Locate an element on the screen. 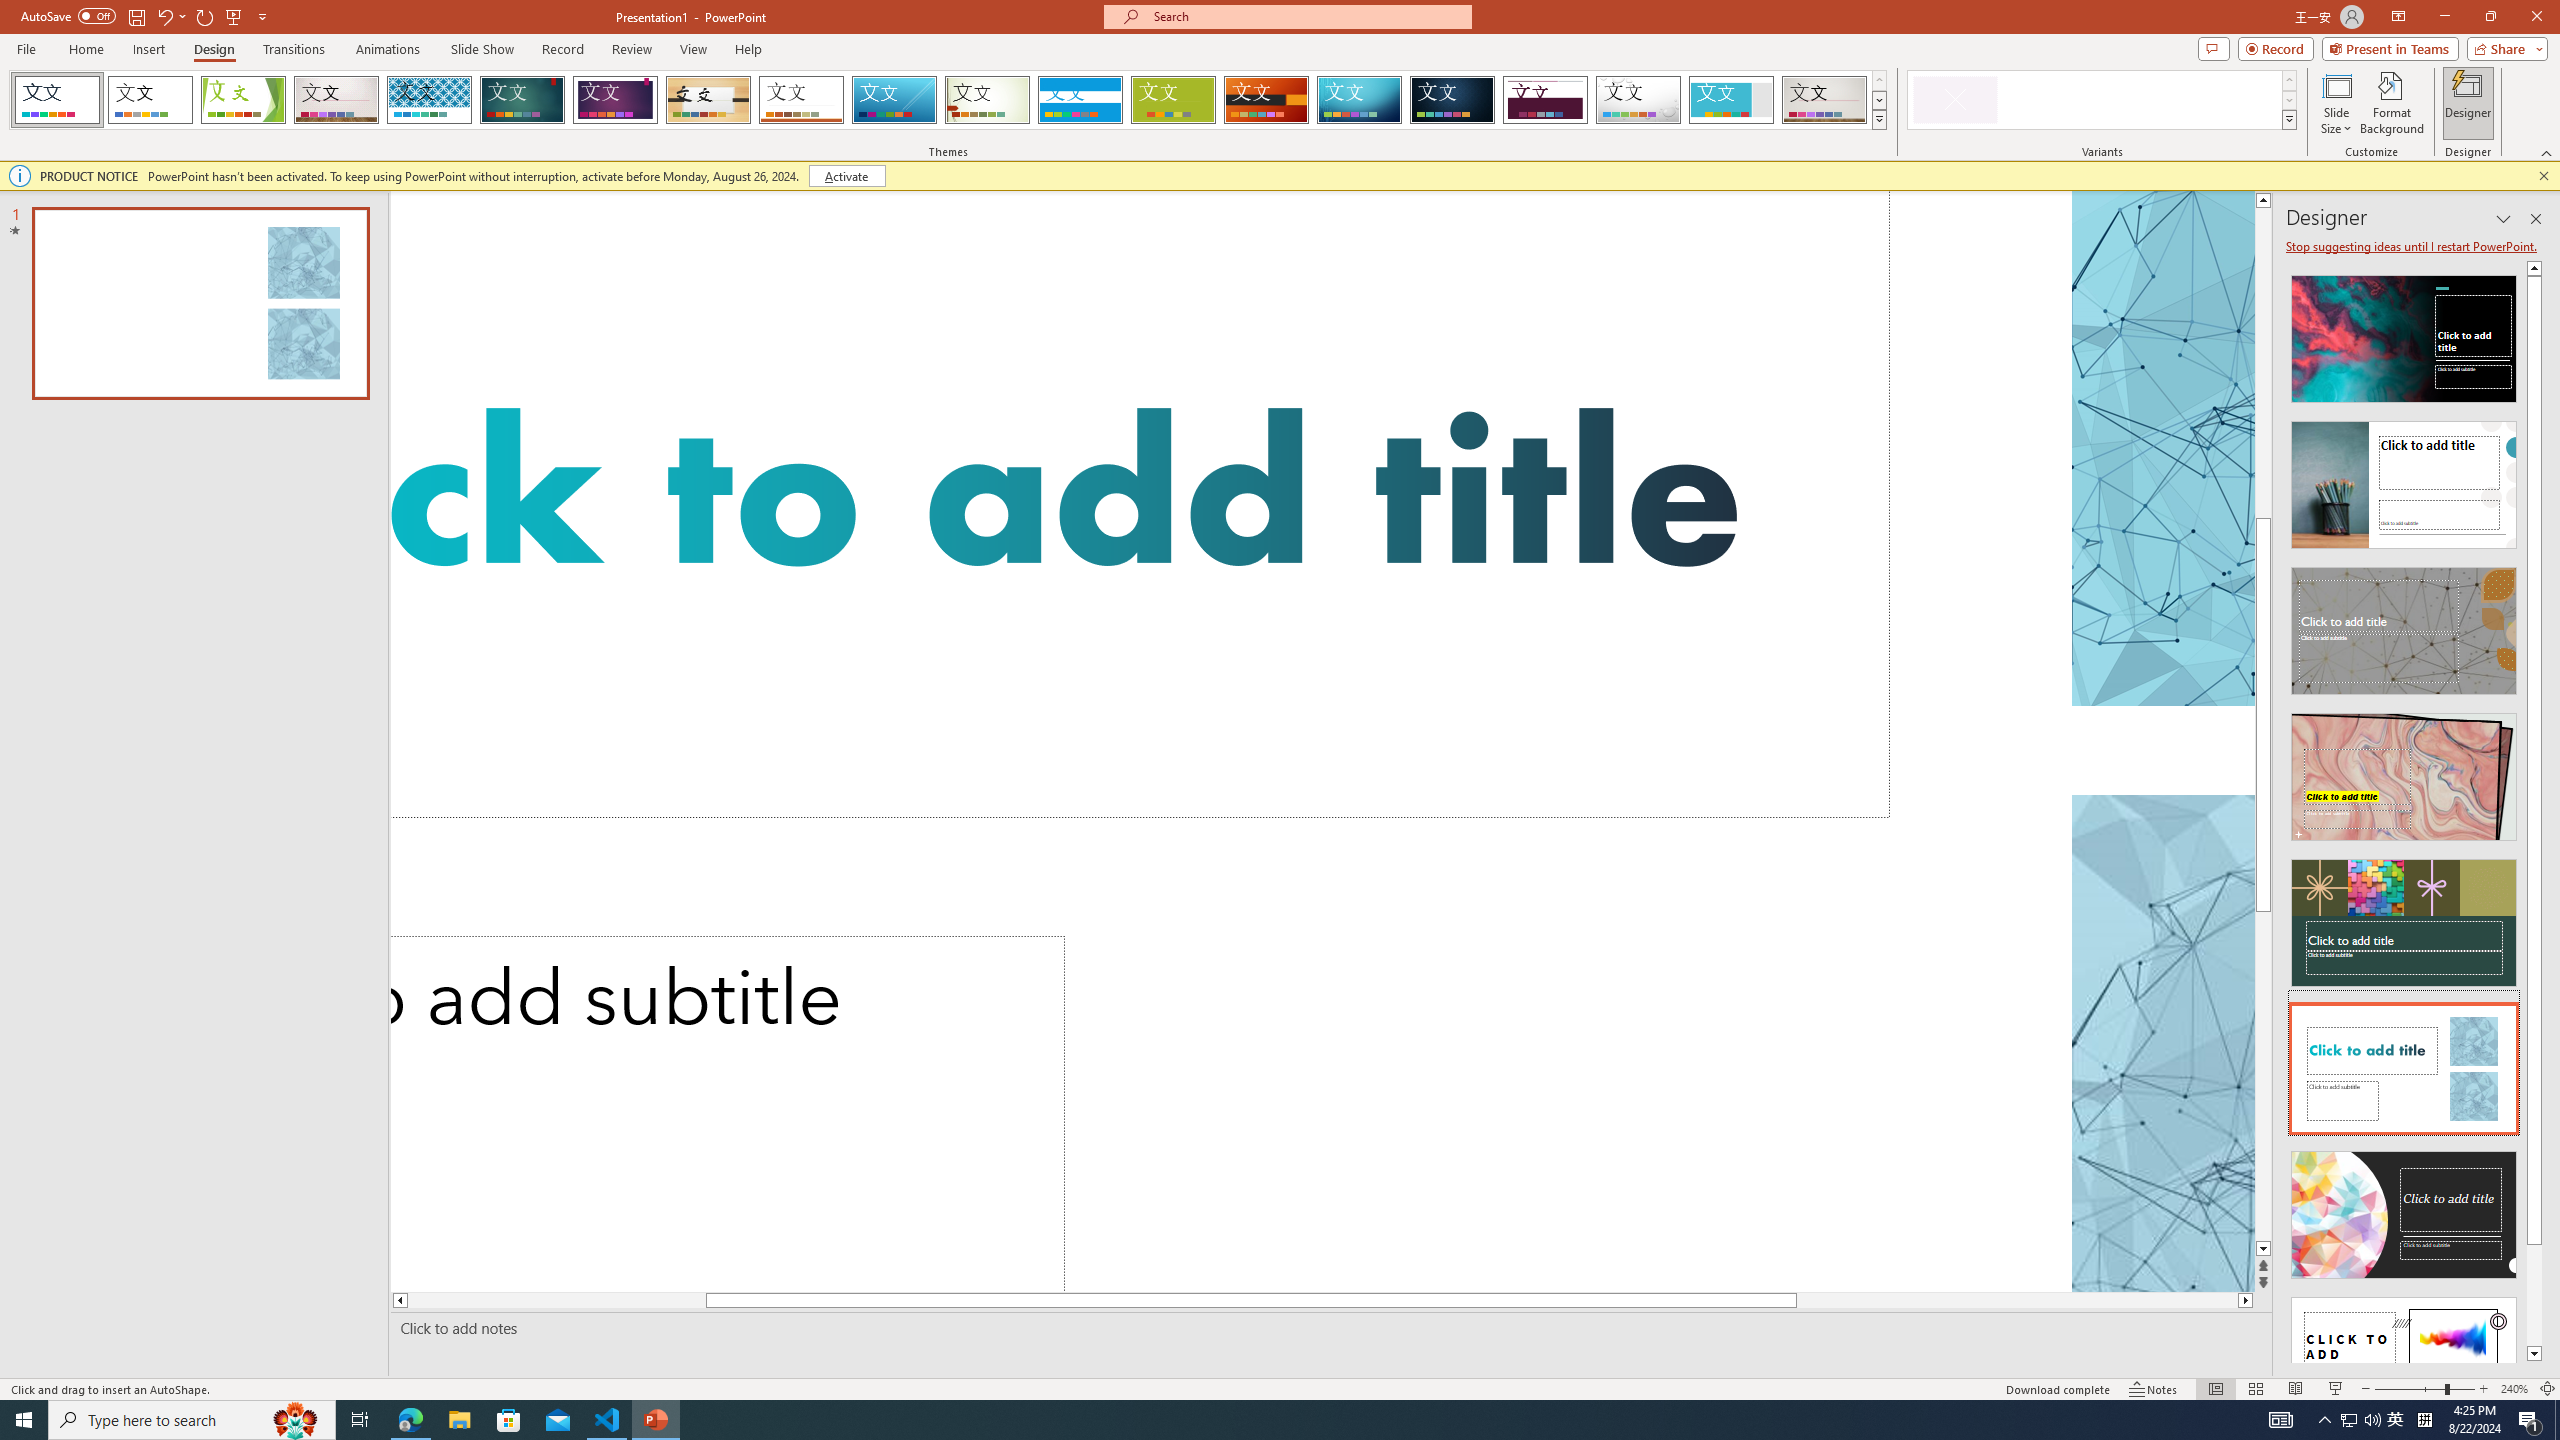 The height and width of the screenshot is (1440, 2560). Slice is located at coordinates (894, 100).